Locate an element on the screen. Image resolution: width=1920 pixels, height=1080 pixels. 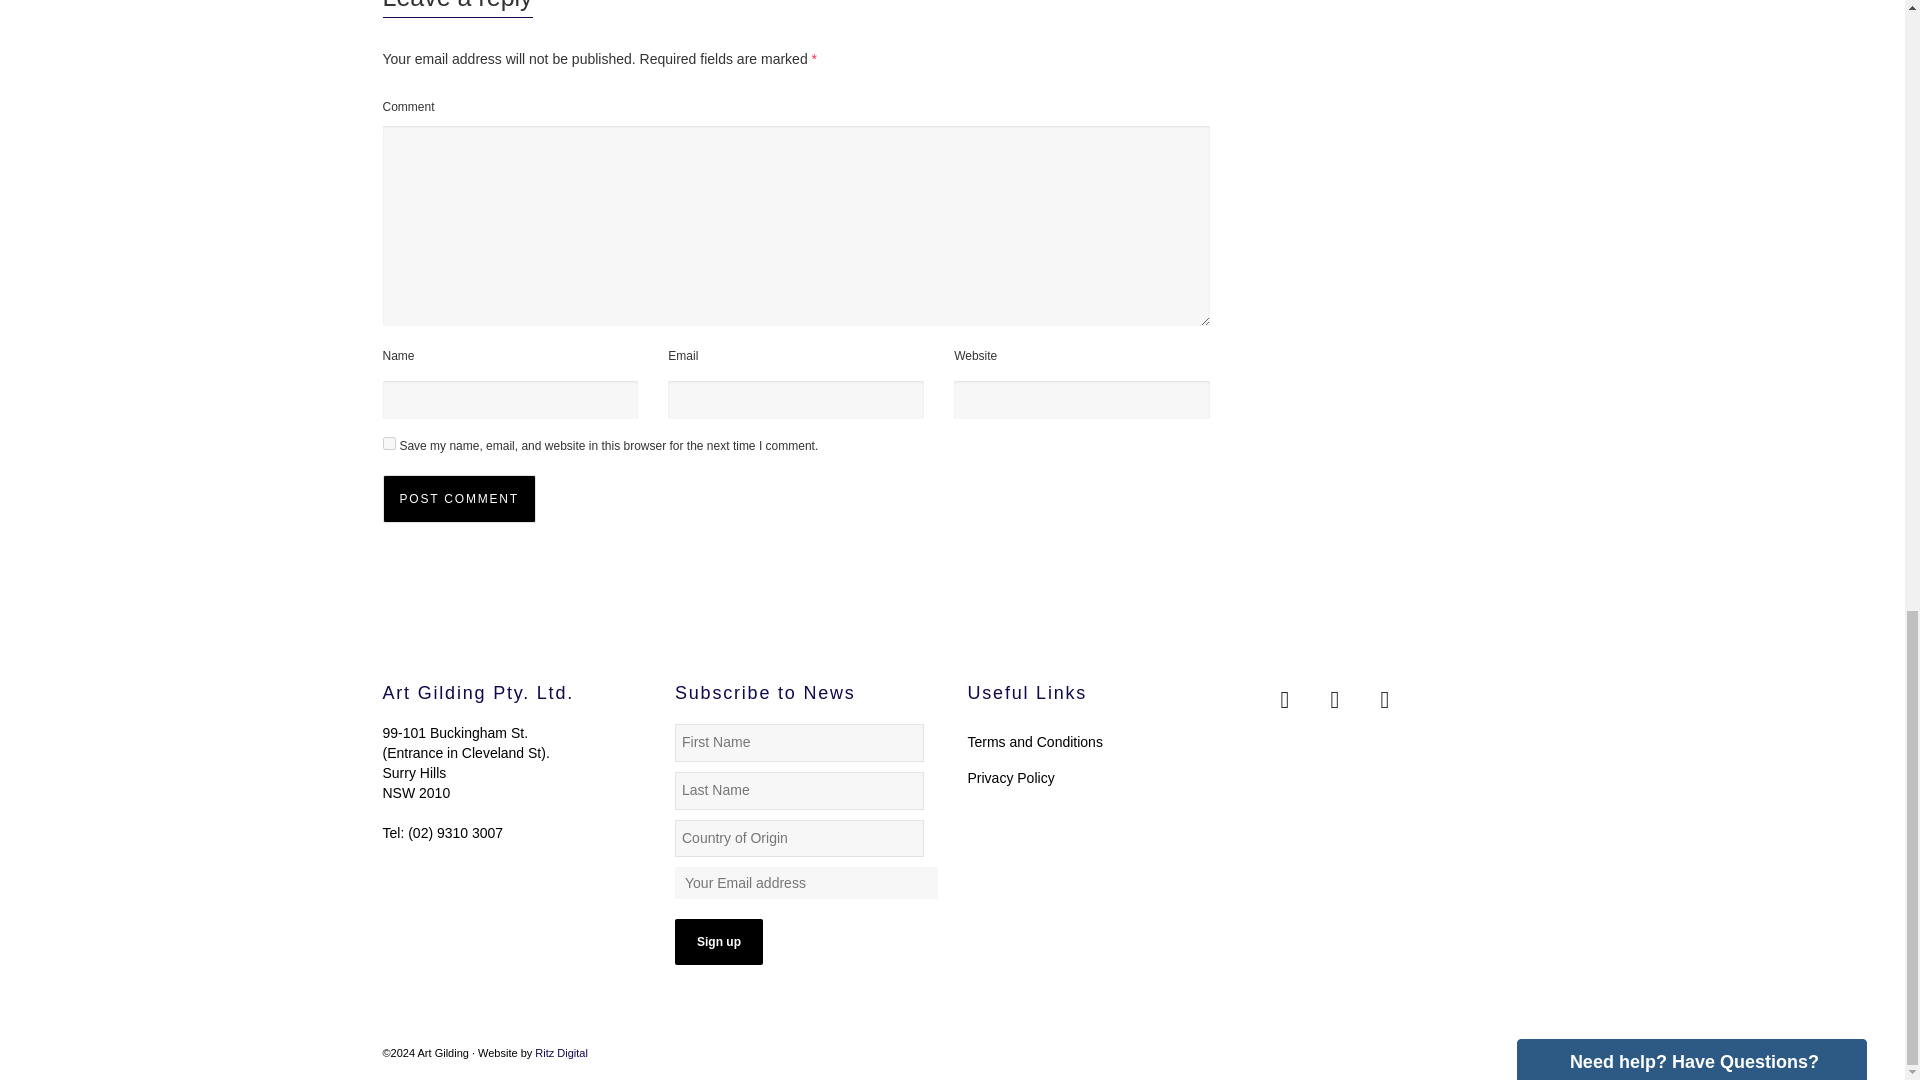
Sign up is located at coordinates (718, 942).